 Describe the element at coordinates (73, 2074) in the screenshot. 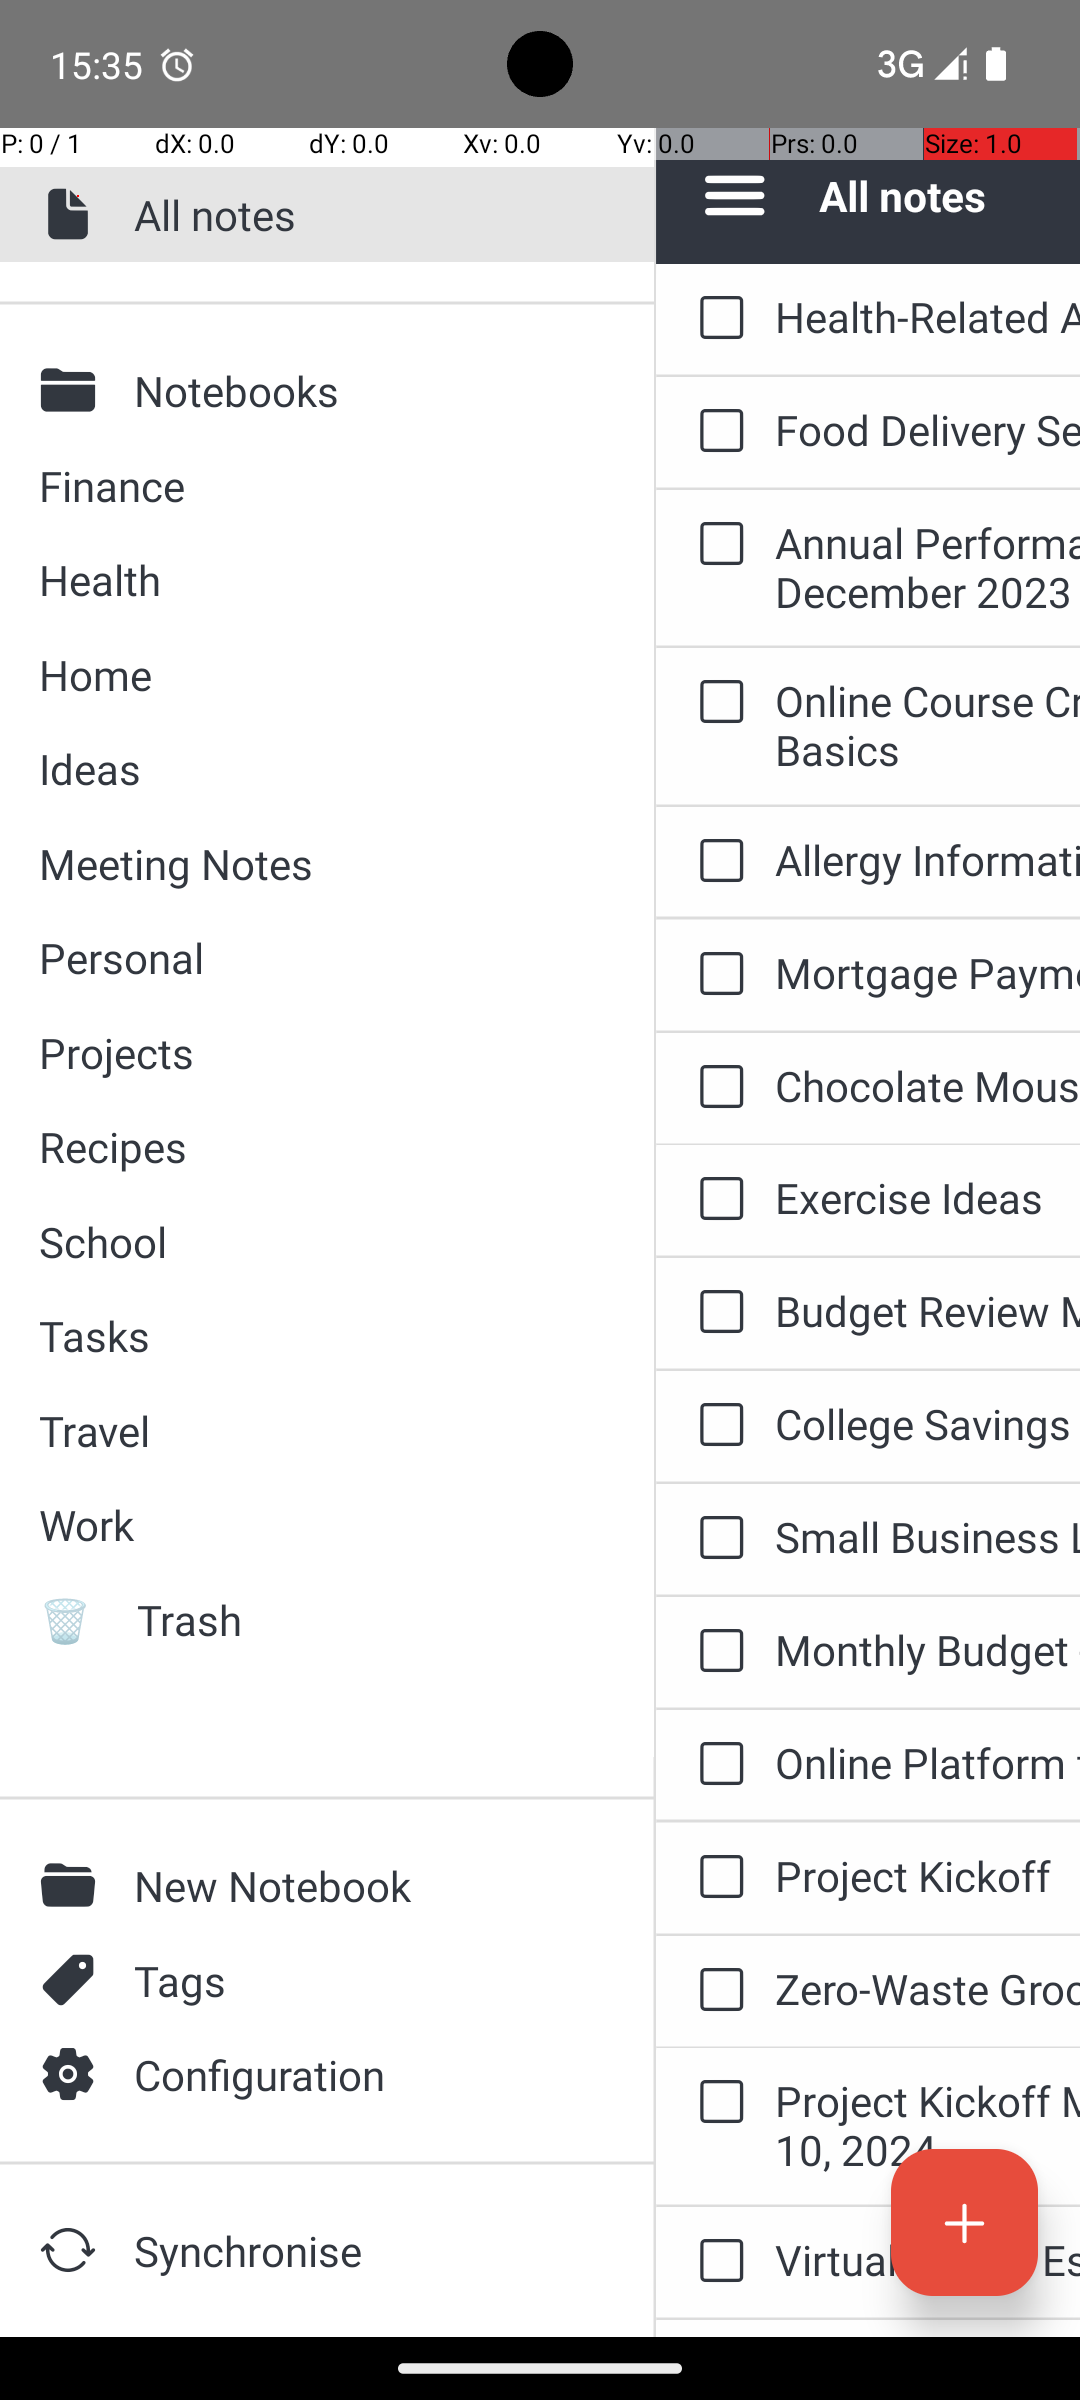

I see `` at that location.